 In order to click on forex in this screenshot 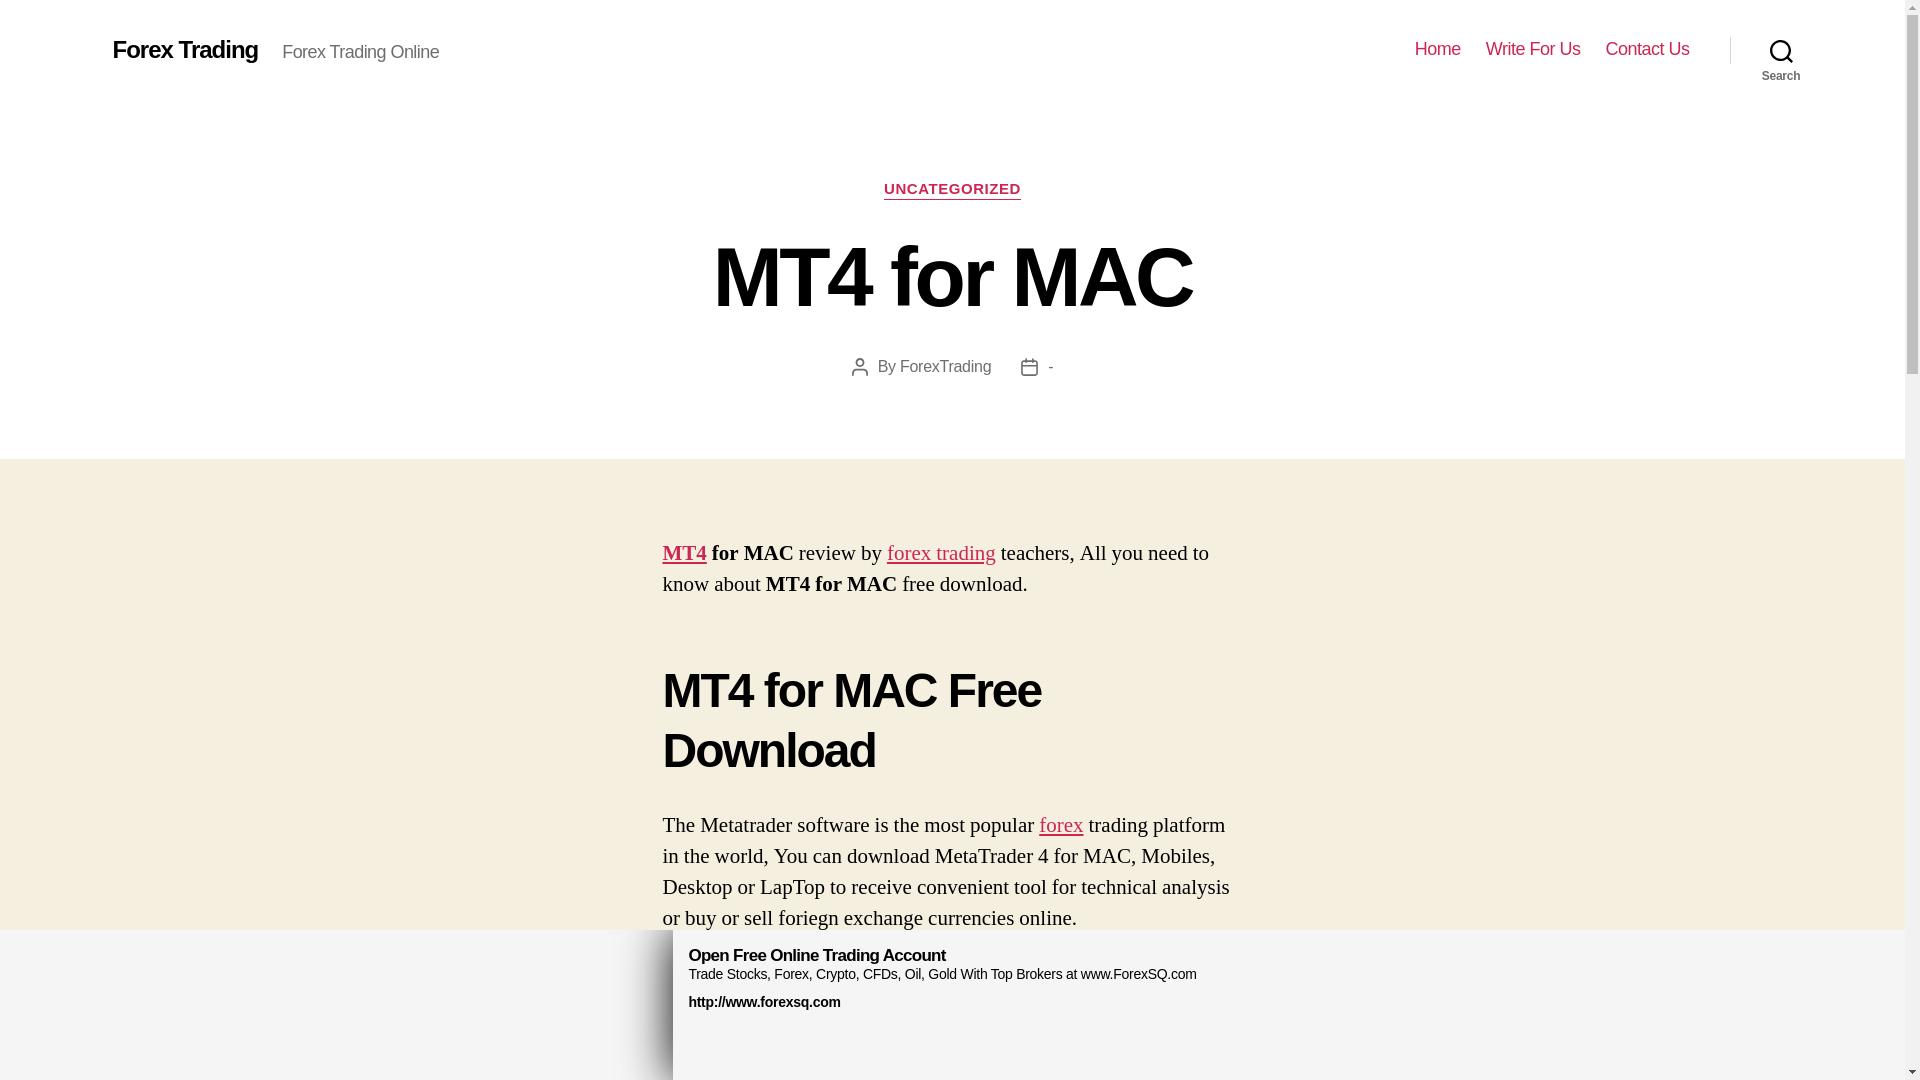, I will do `click(1060, 826)`.